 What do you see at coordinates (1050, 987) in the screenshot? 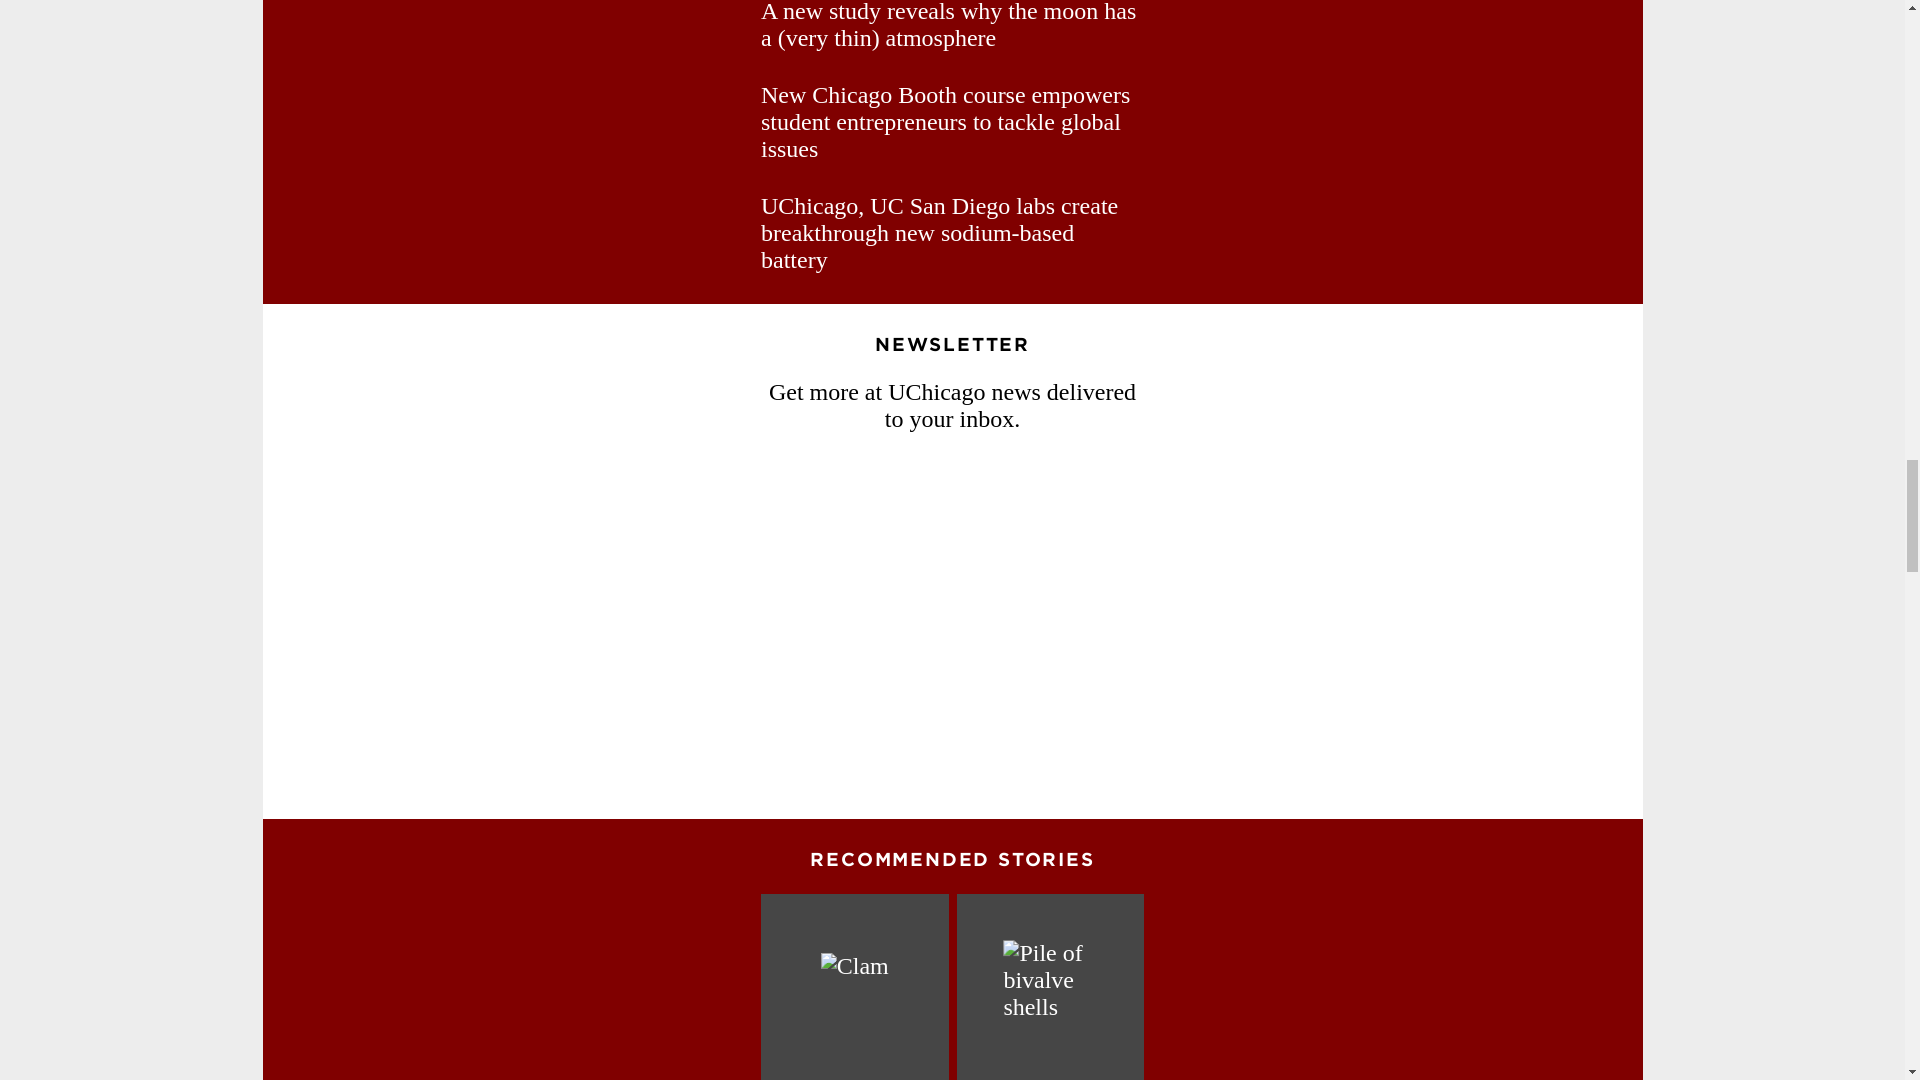
I see `Lost ecosystem found in southern California coastal waters` at bounding box center [1050, 987].